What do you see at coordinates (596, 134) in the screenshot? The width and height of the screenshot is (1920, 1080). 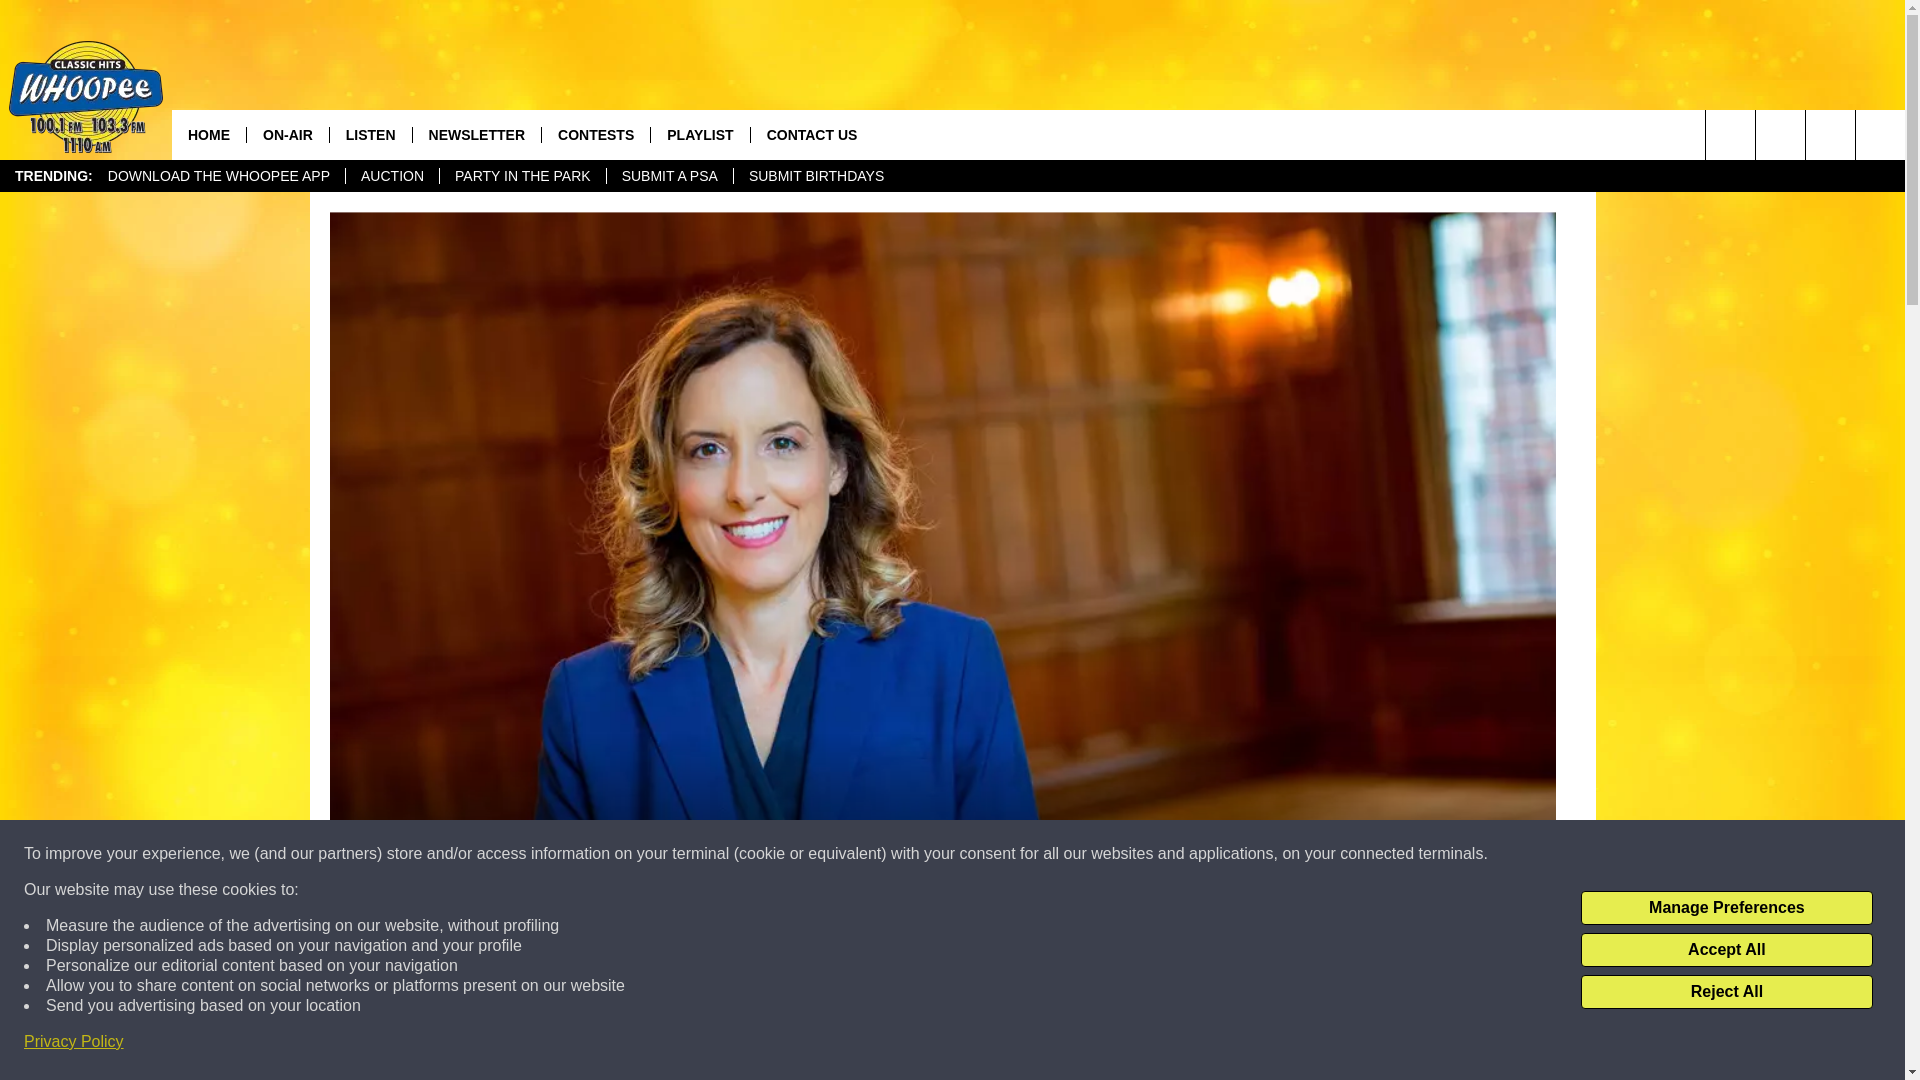 I see `CONTESTS` at bounding box center [596, 134].